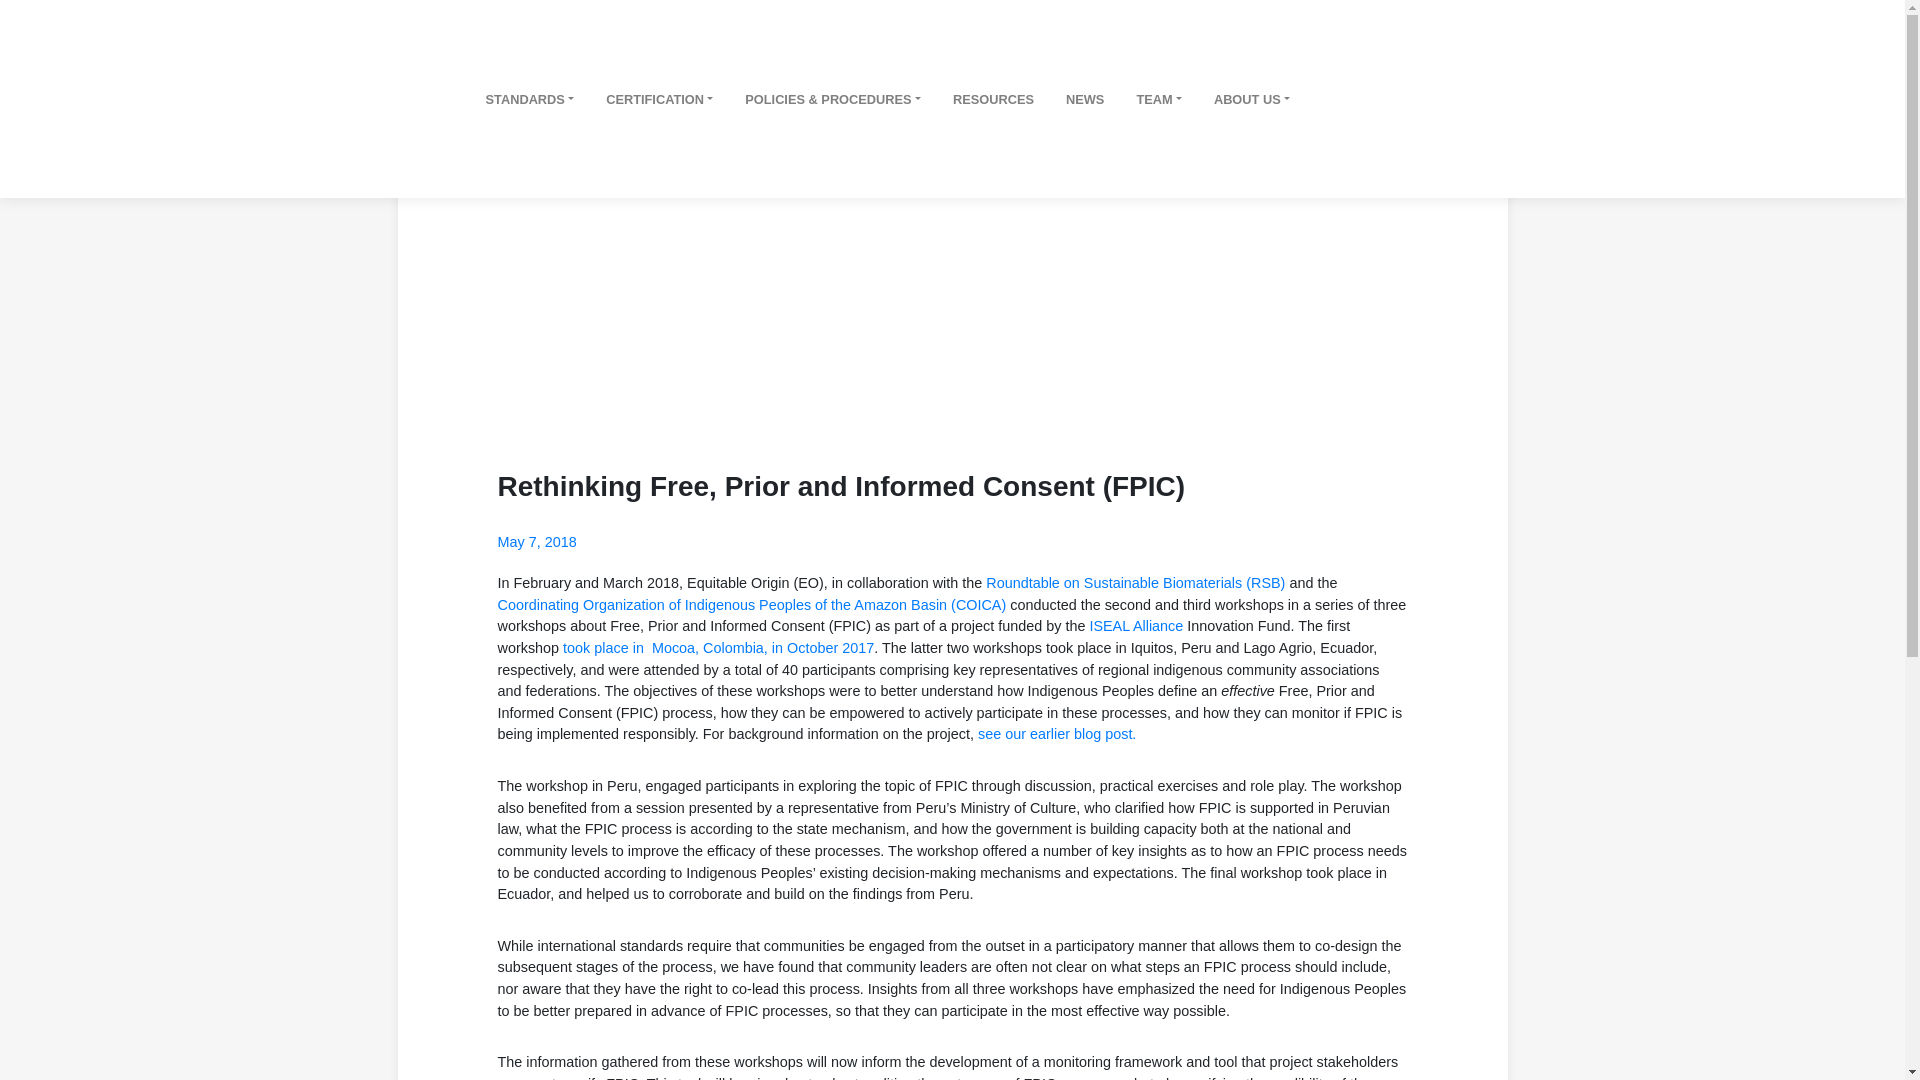 The height and width of the screenshot is (1080, 1920). What do you see at coordinates (718, 648) in the screenshot?
I see `took place in  Mocoa, Colombia, in October 2017` at bounding box center [718, 648].